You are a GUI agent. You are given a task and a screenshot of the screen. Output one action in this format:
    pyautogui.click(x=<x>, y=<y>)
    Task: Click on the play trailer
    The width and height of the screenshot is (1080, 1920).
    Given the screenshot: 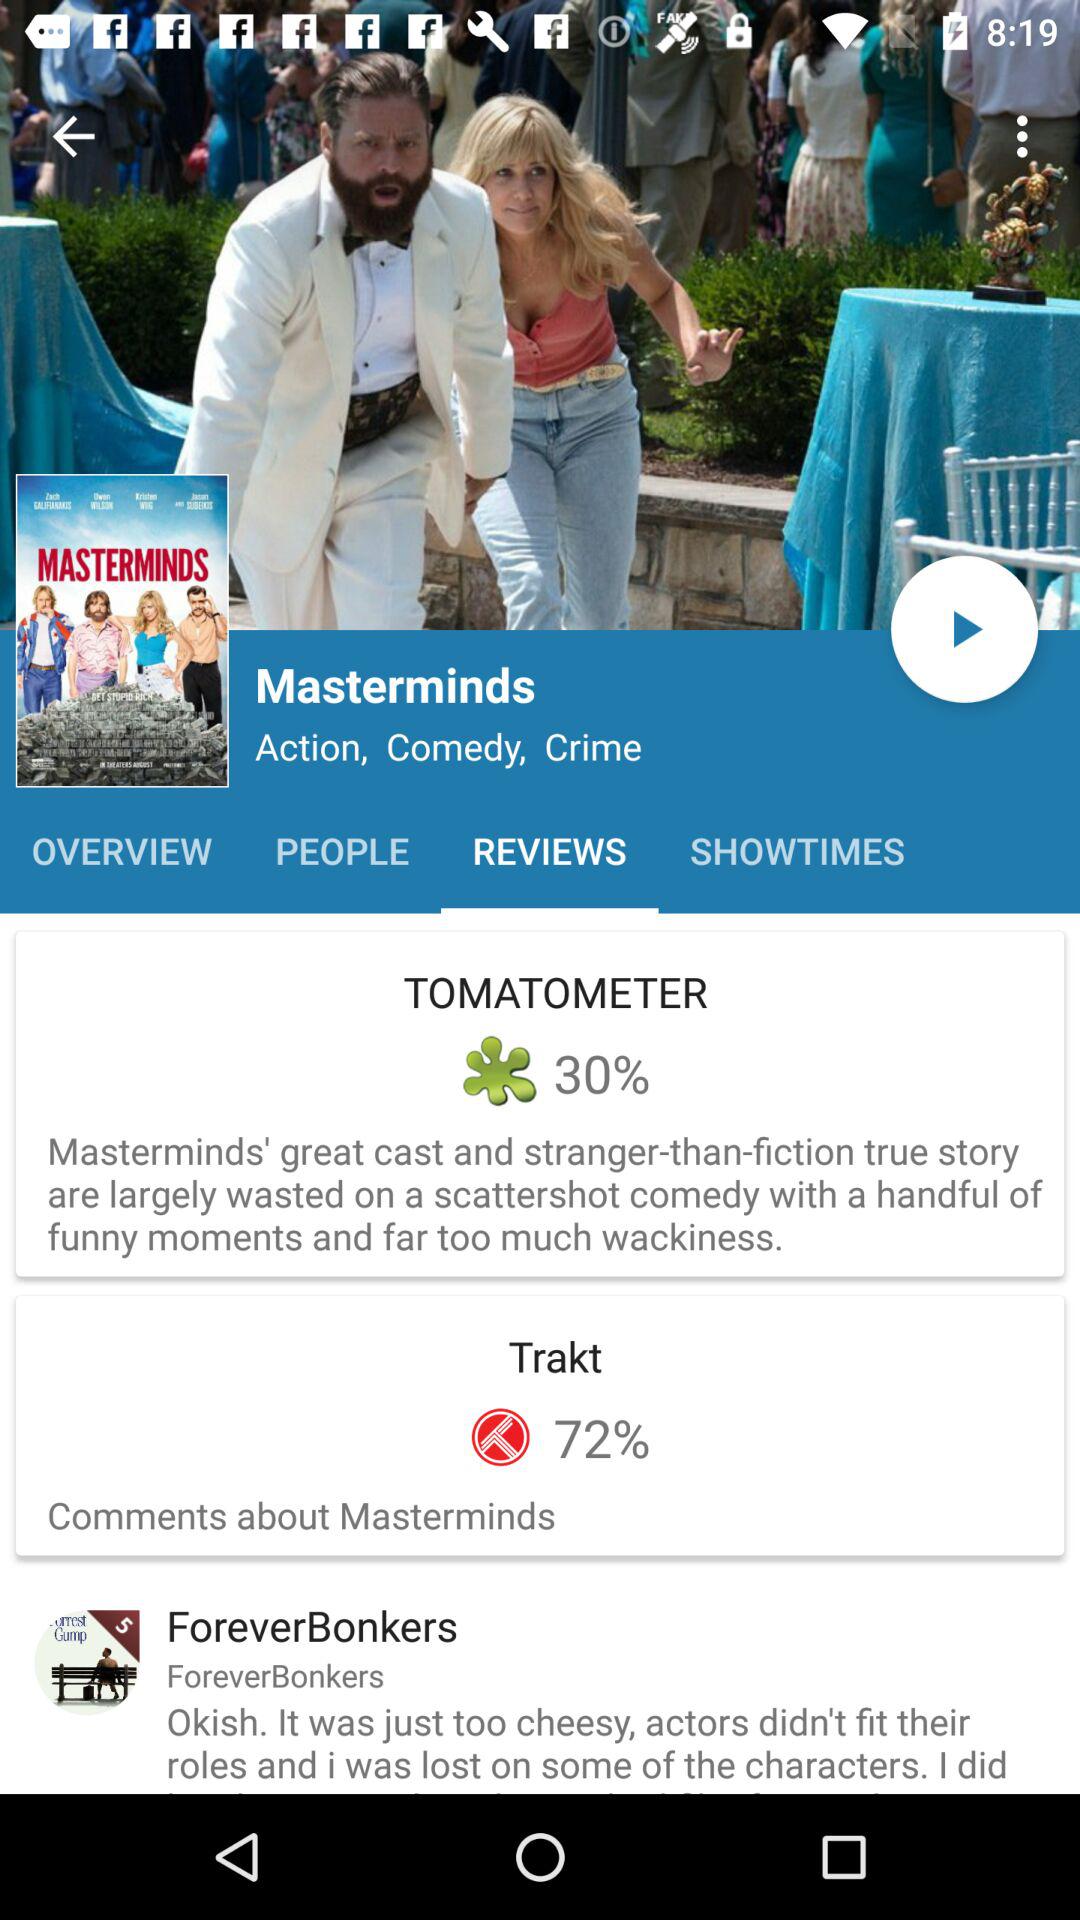 What is the action you would take?
    pyautogui.click(x=964, y=628)
    